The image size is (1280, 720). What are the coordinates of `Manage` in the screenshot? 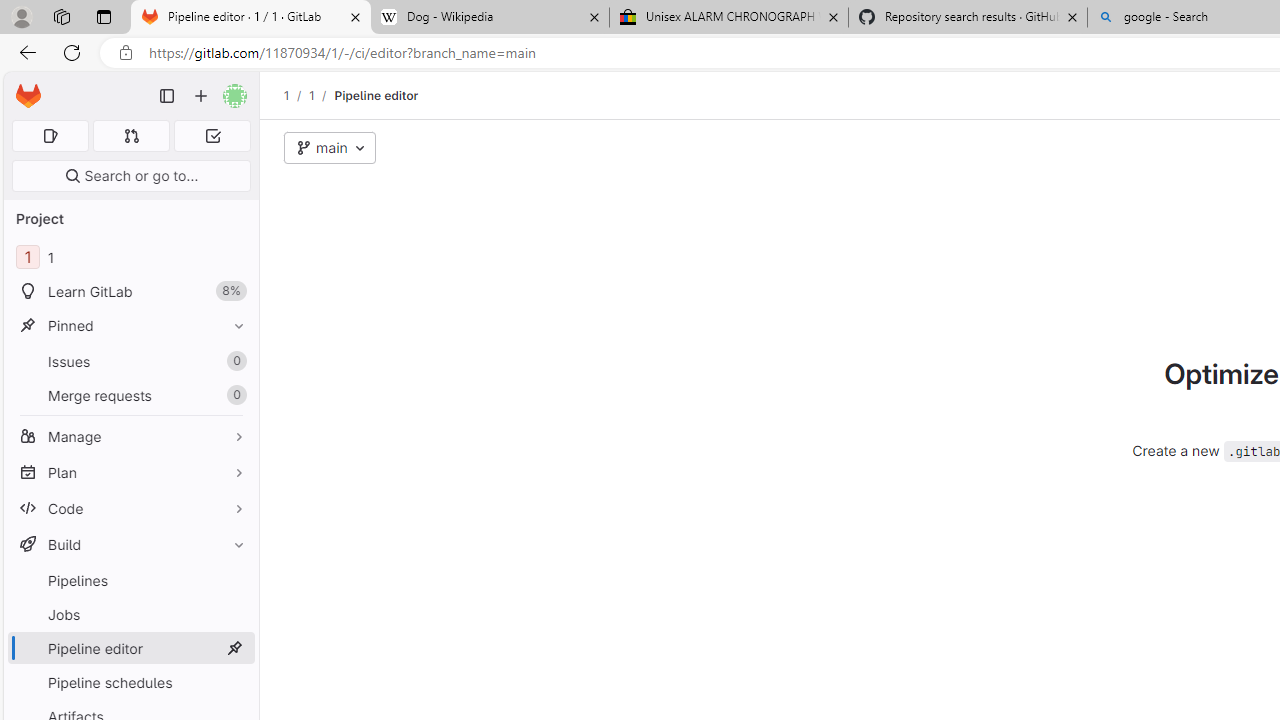 It's located at (130, 436).